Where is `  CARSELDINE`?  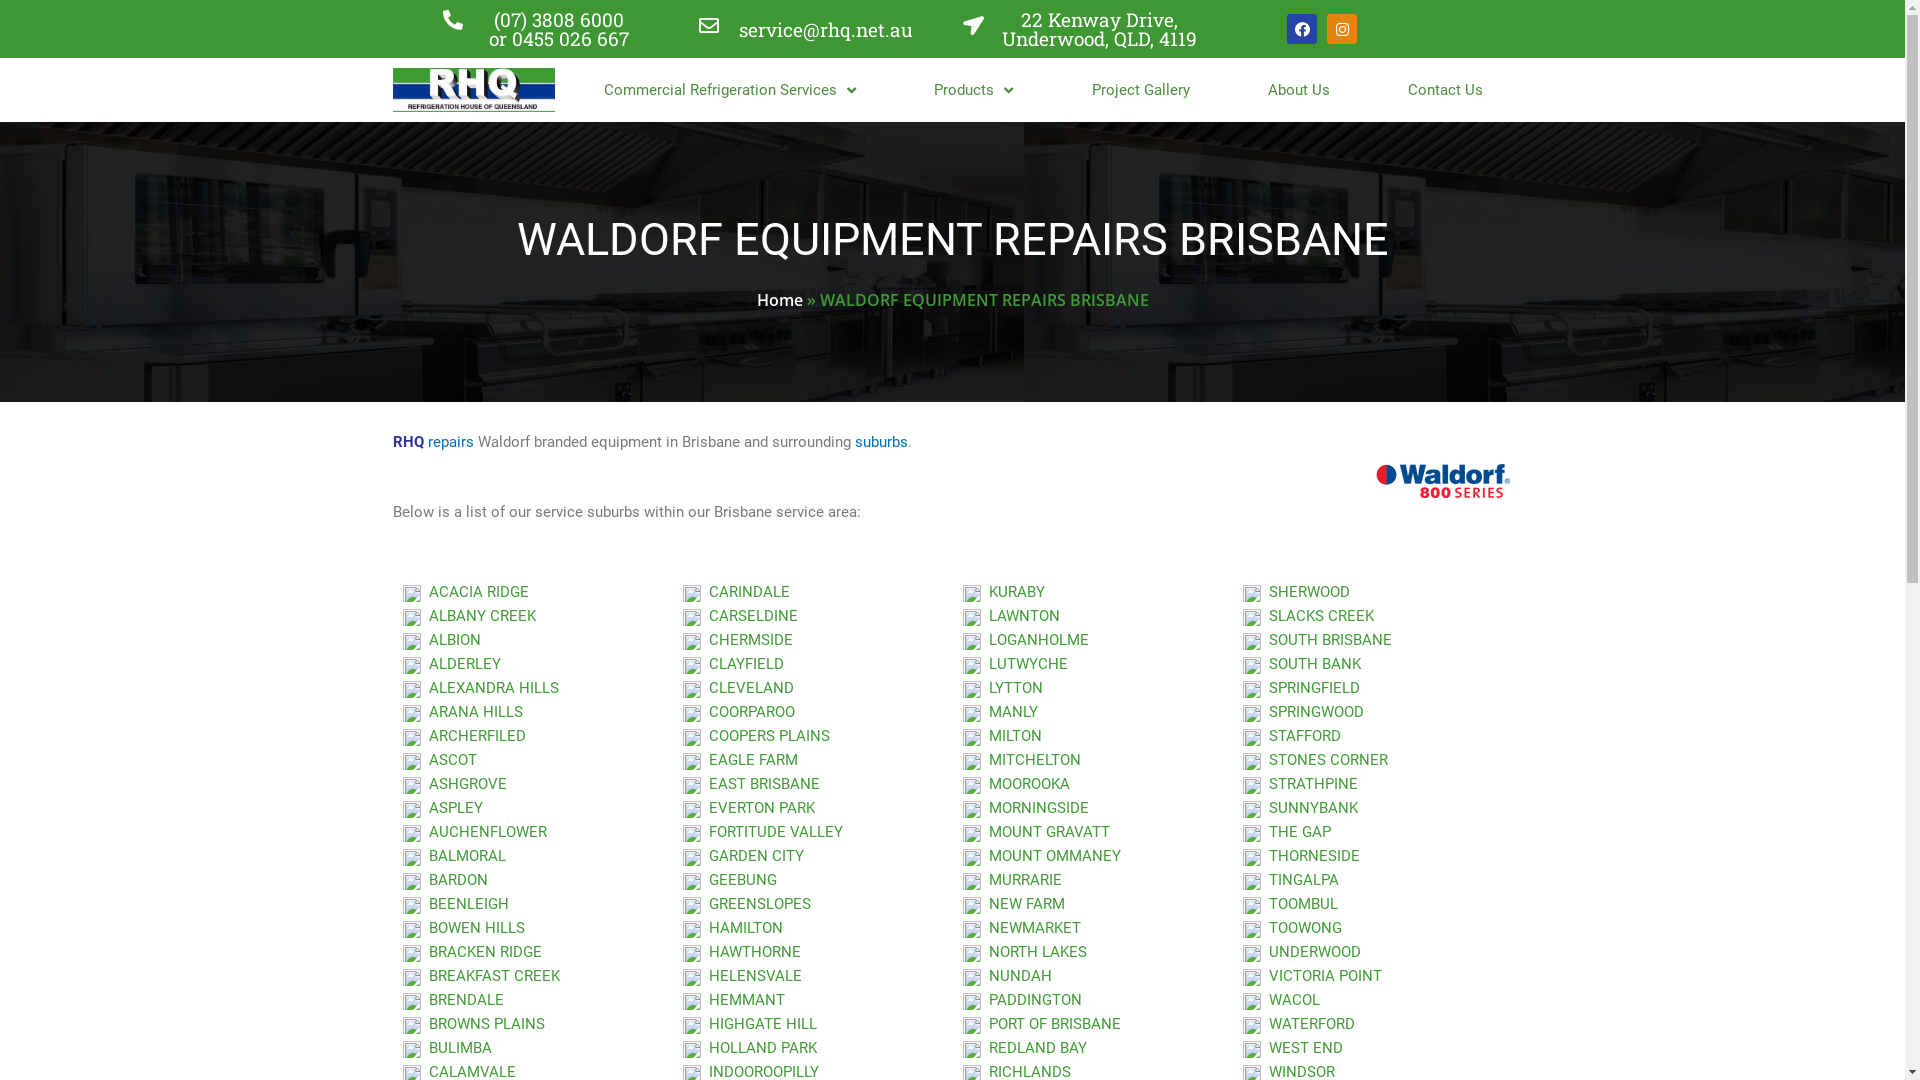   CARSELDINE is located at coordinates (740, 616).